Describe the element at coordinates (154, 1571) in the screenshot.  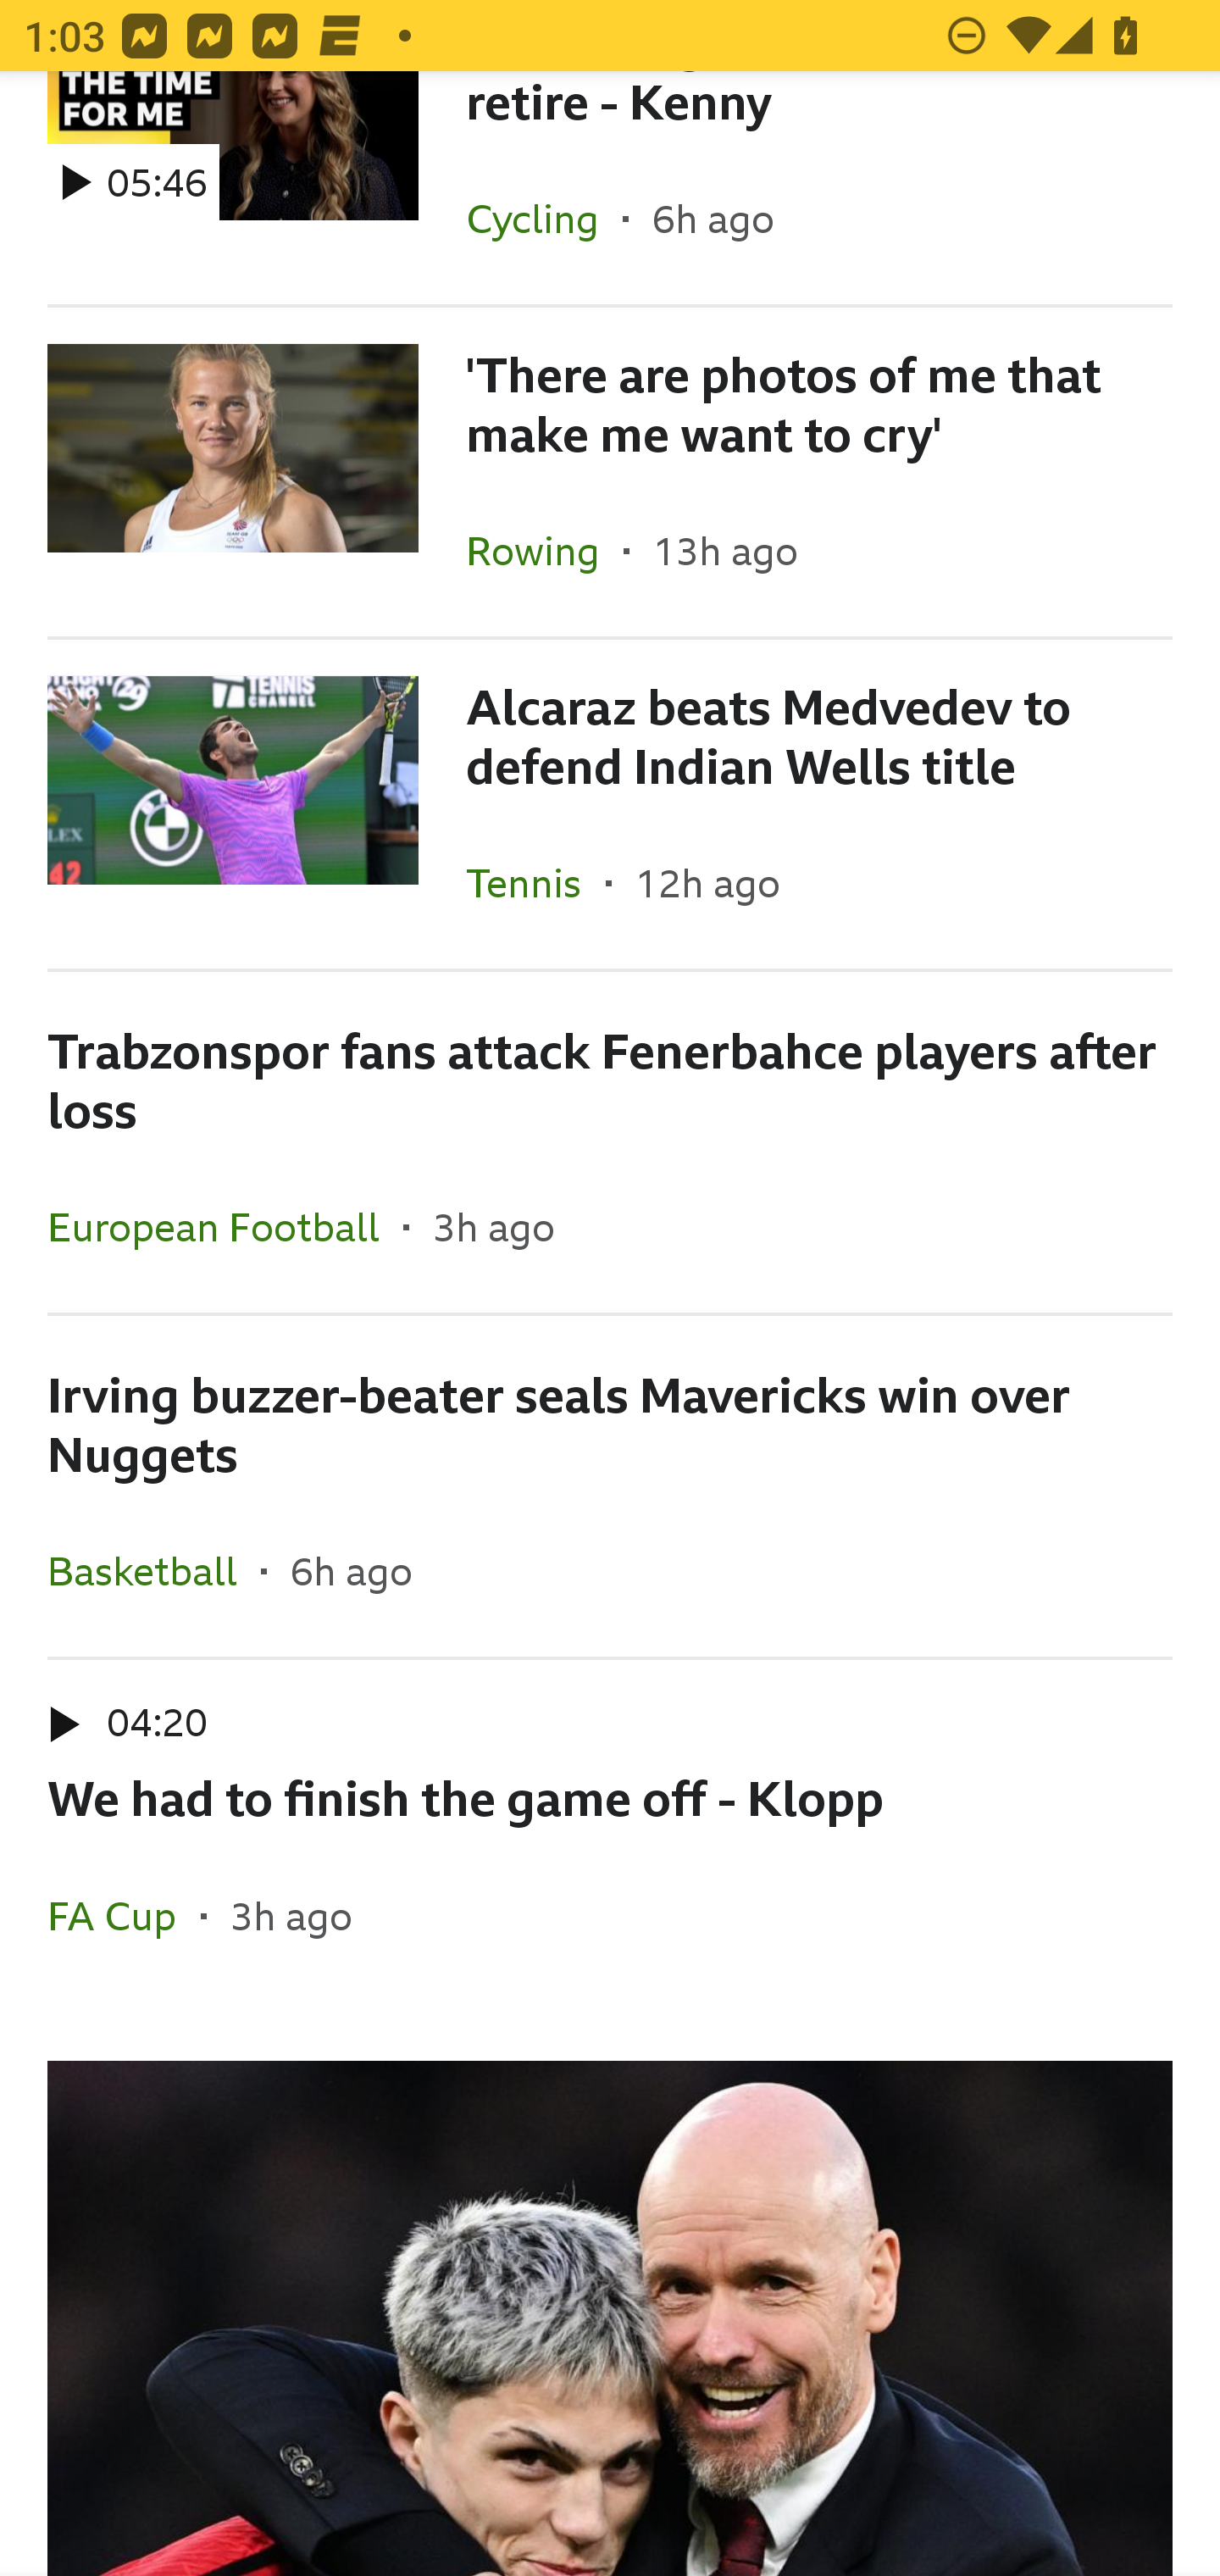
I see `Basketball In the section Basketball` at that location.